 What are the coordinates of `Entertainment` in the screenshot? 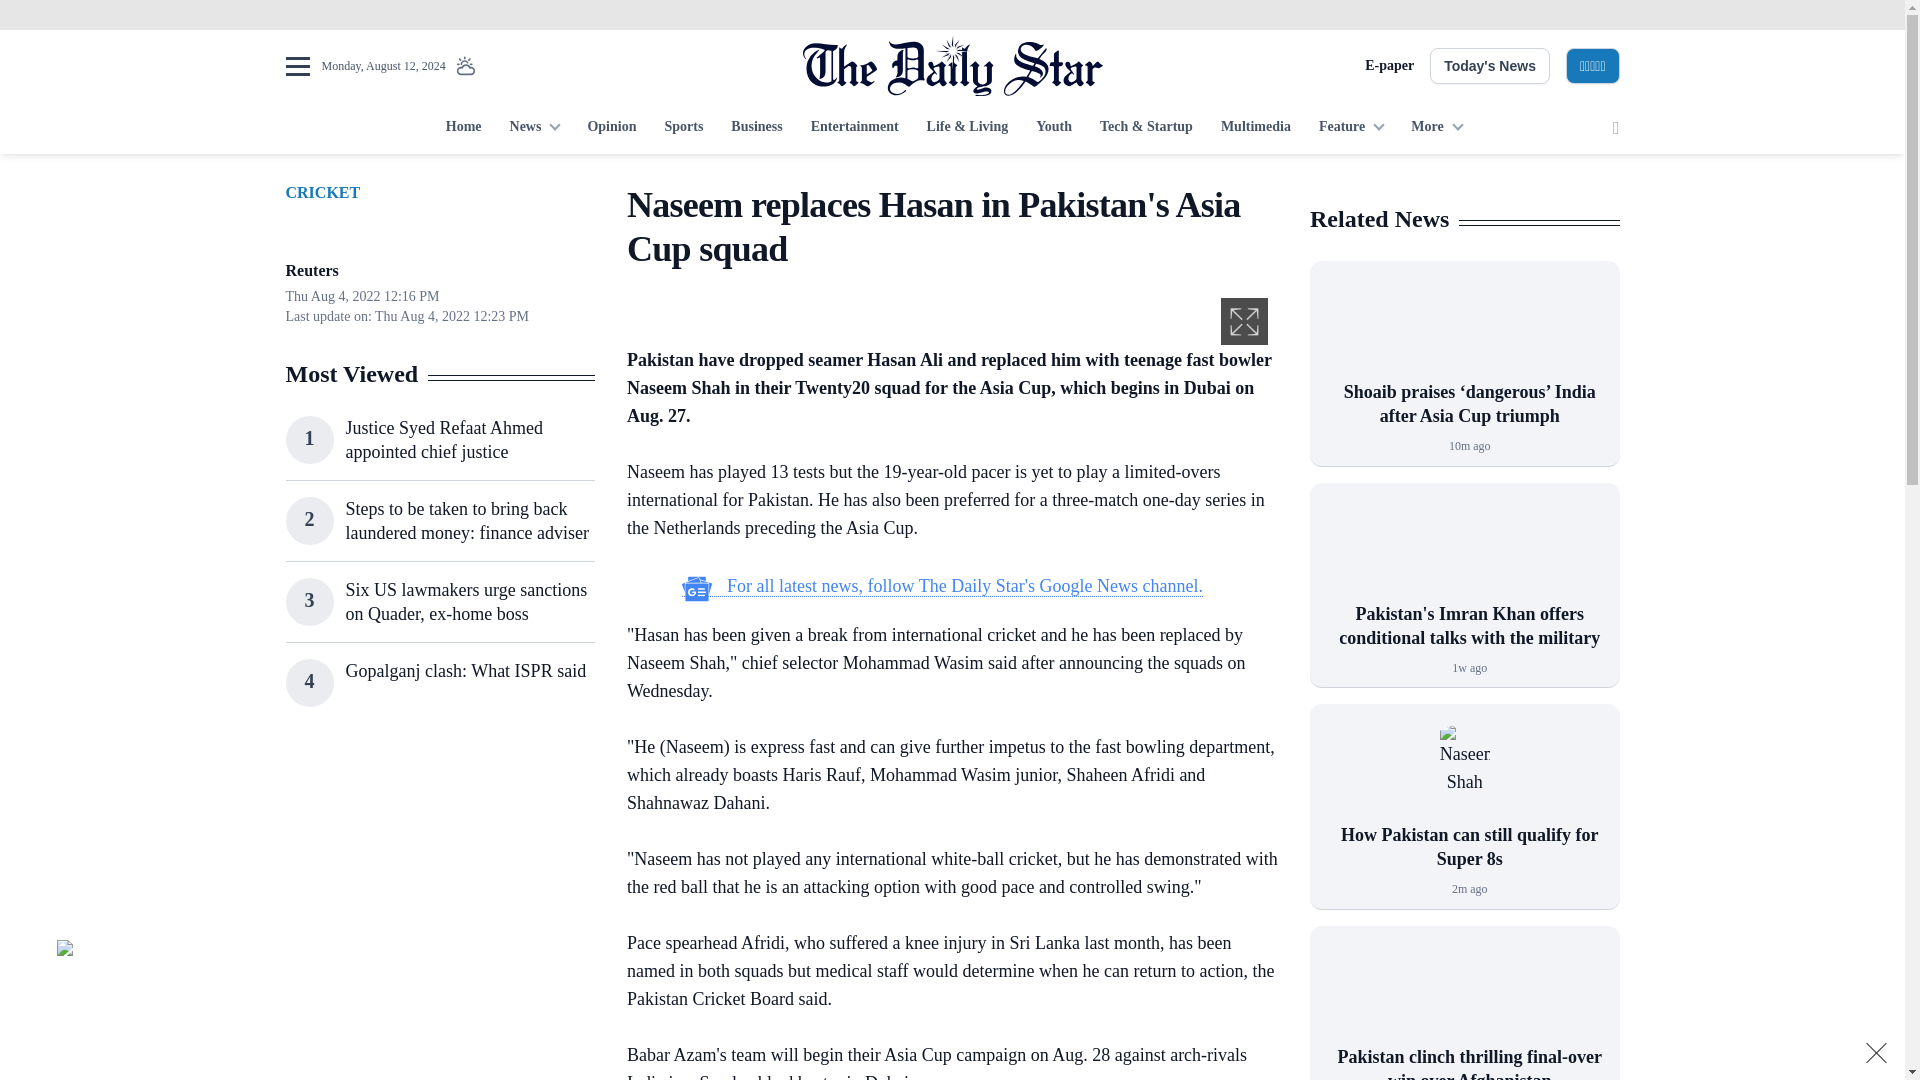 It's located at (854, 128).